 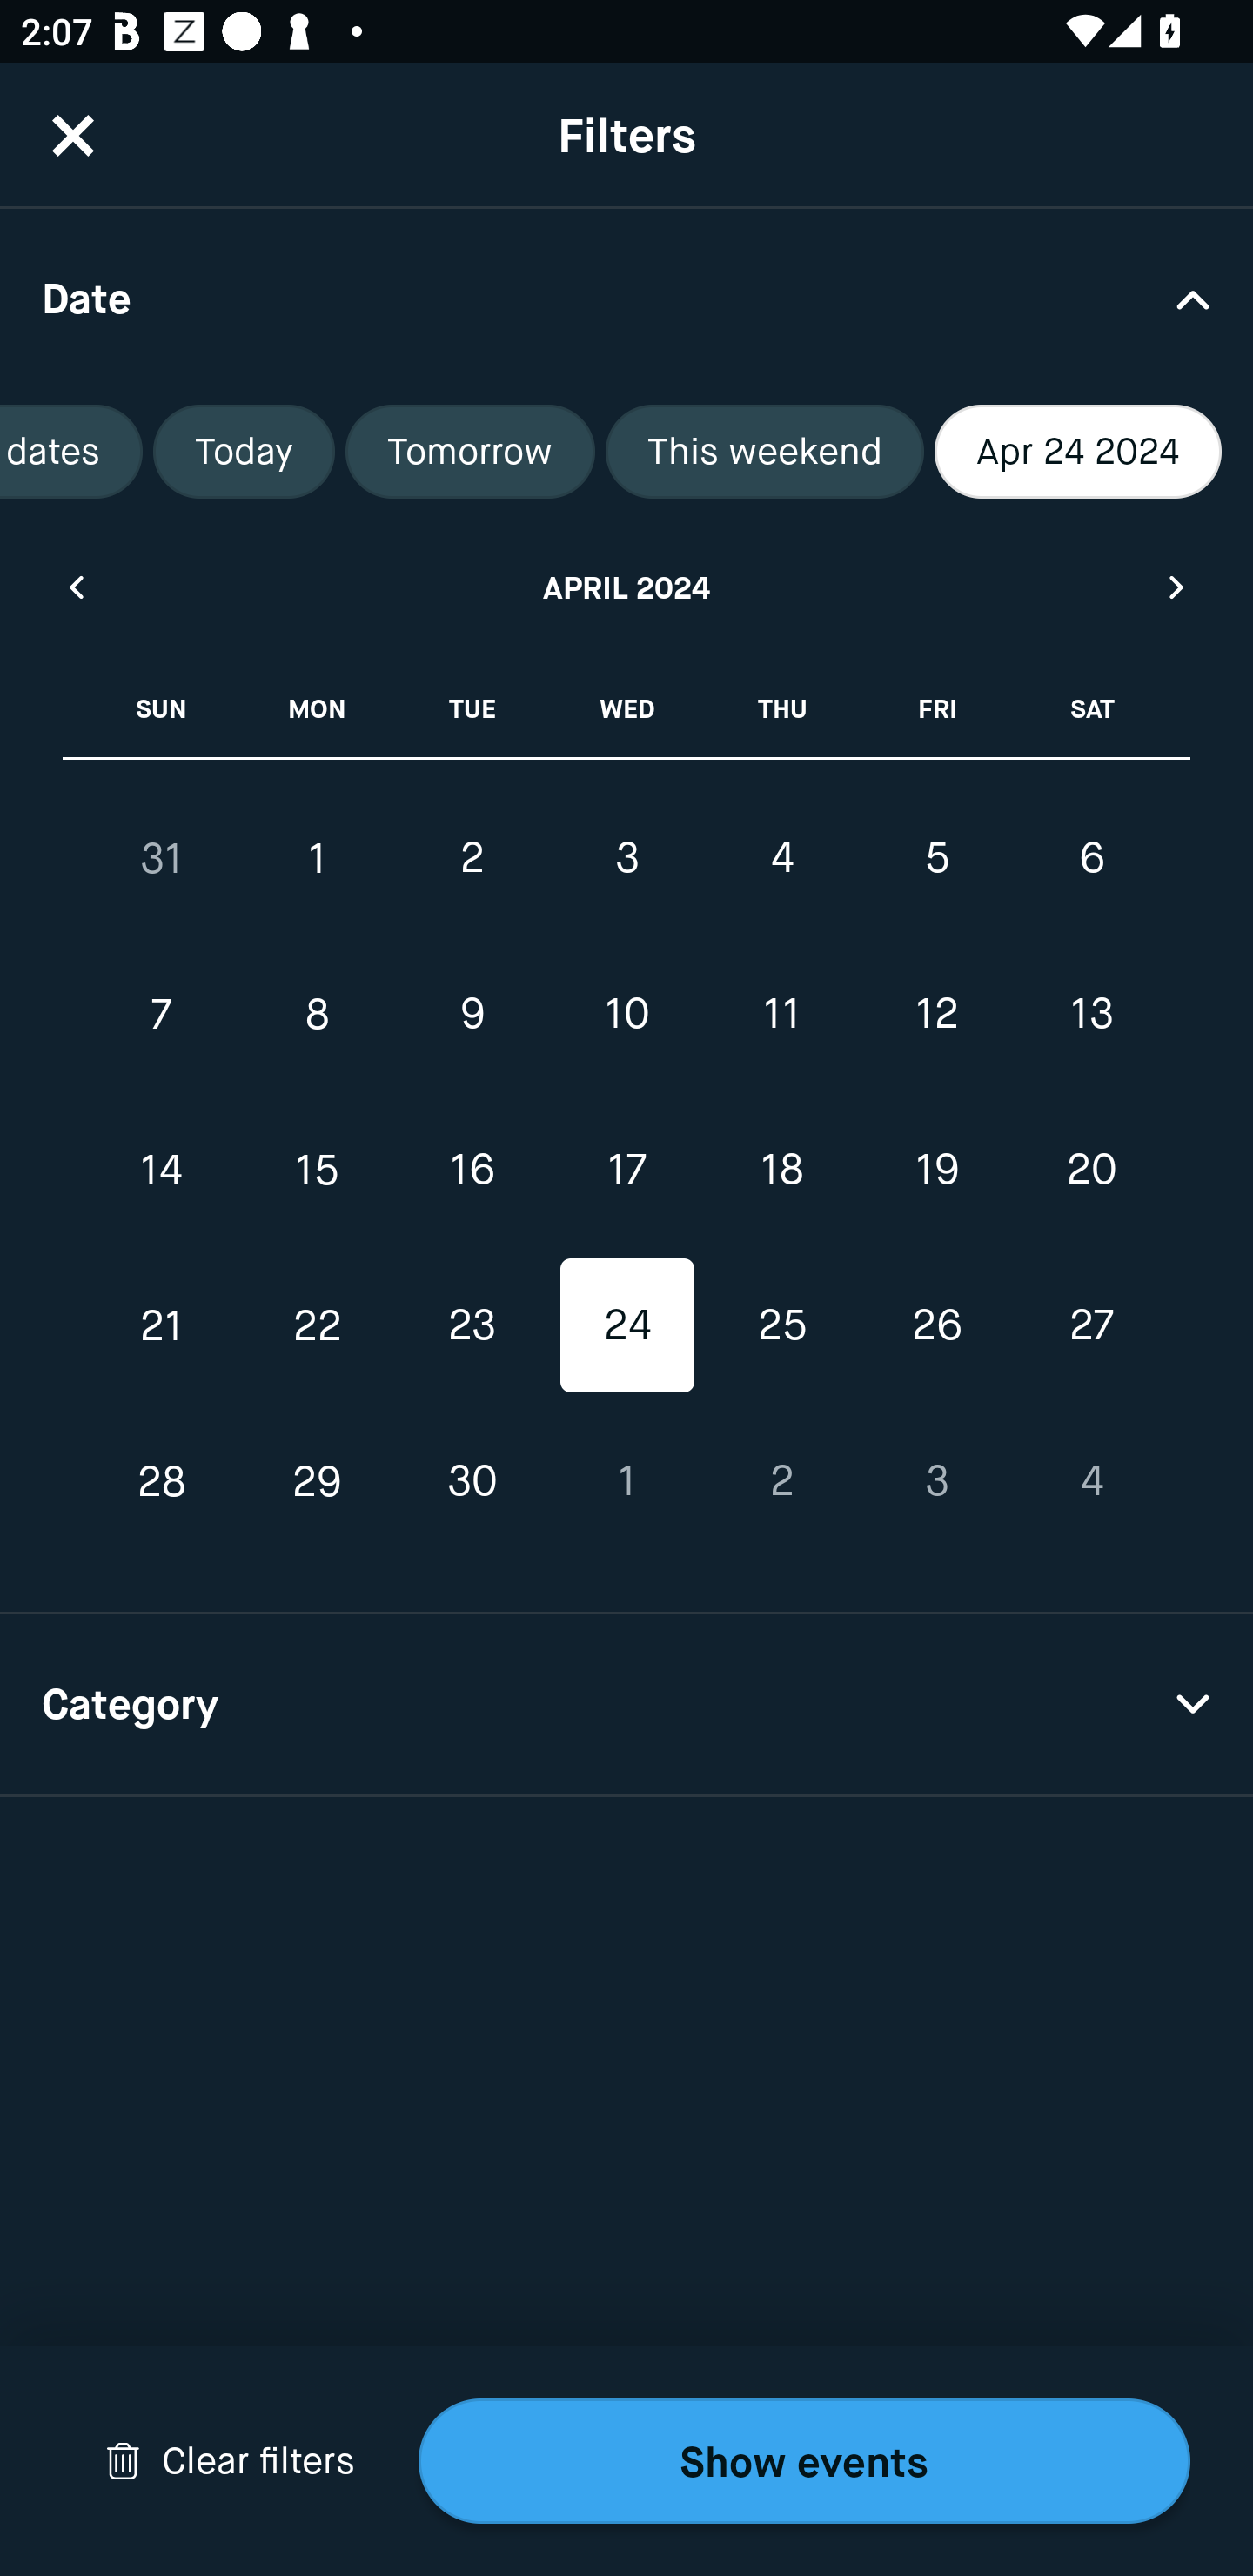 I want to click on 7, so click(x=162, y=1015).